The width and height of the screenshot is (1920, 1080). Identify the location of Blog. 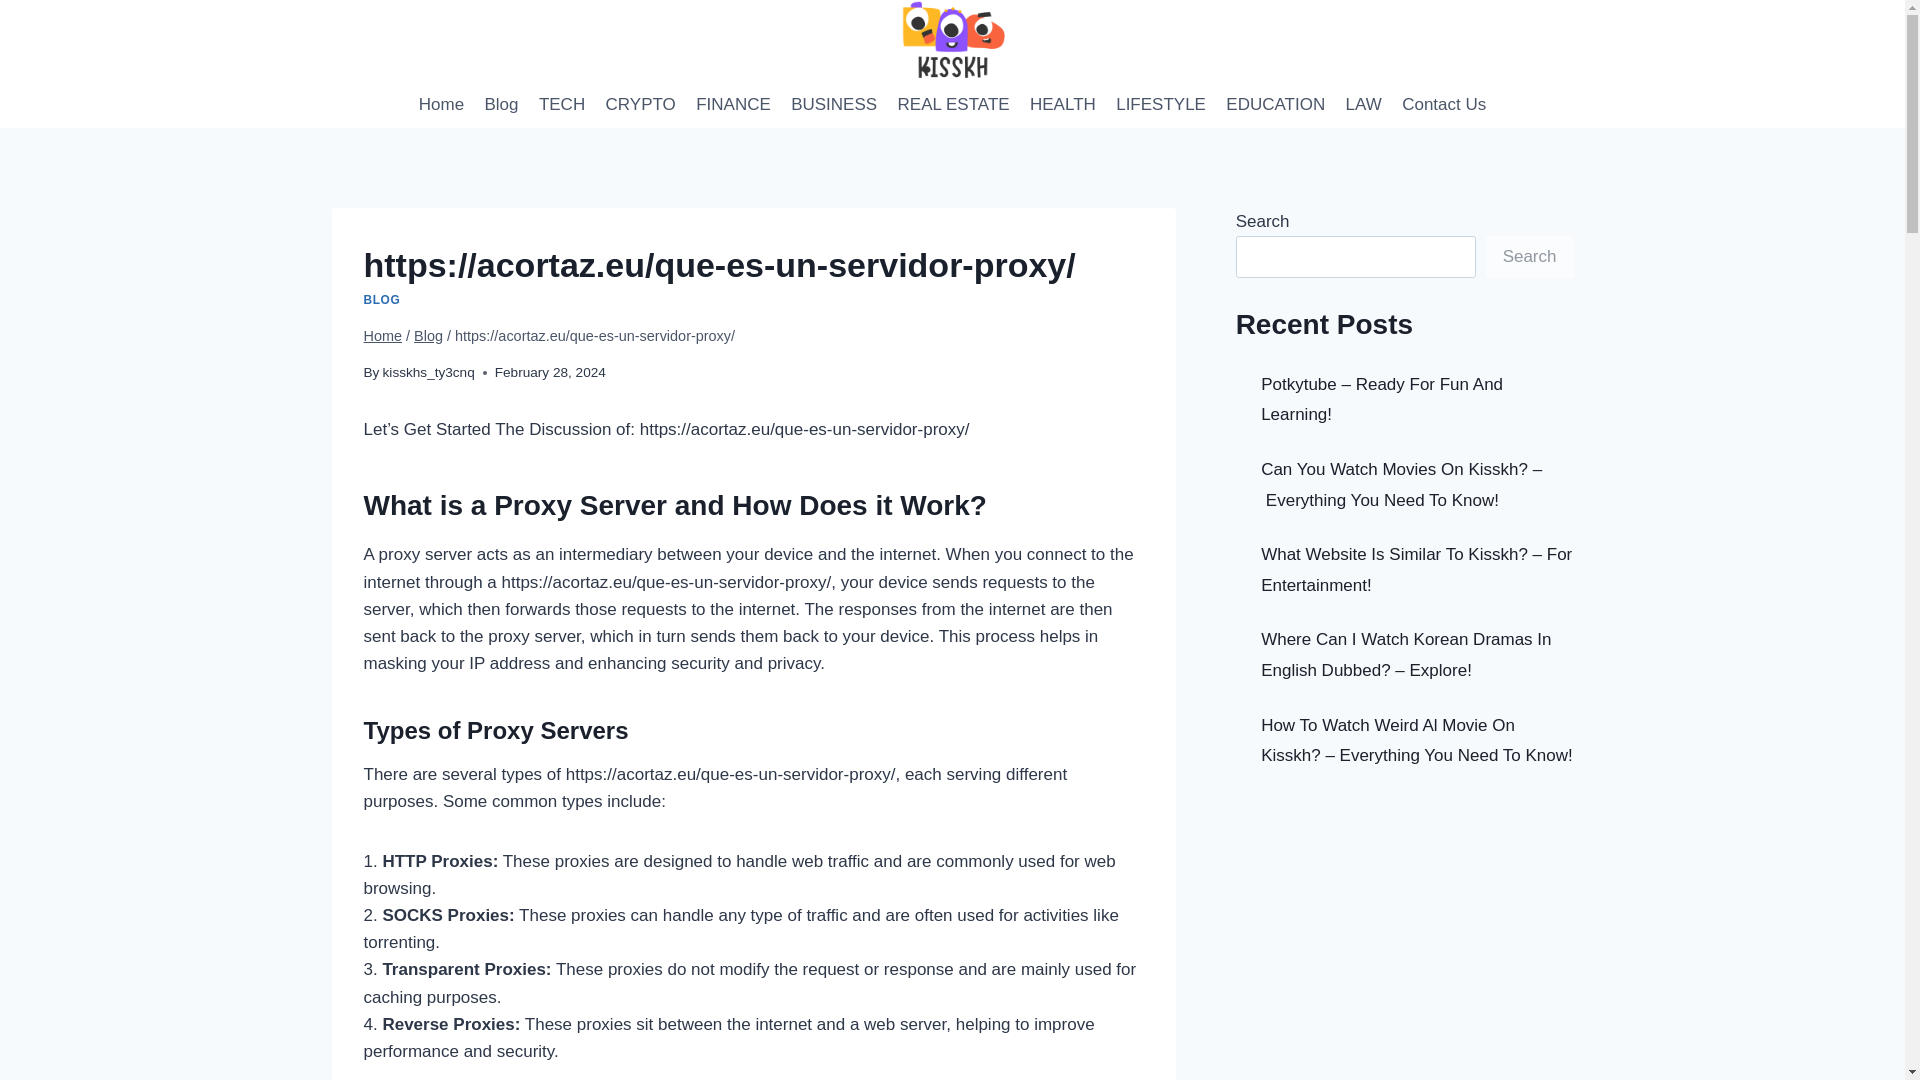
(428, 336).